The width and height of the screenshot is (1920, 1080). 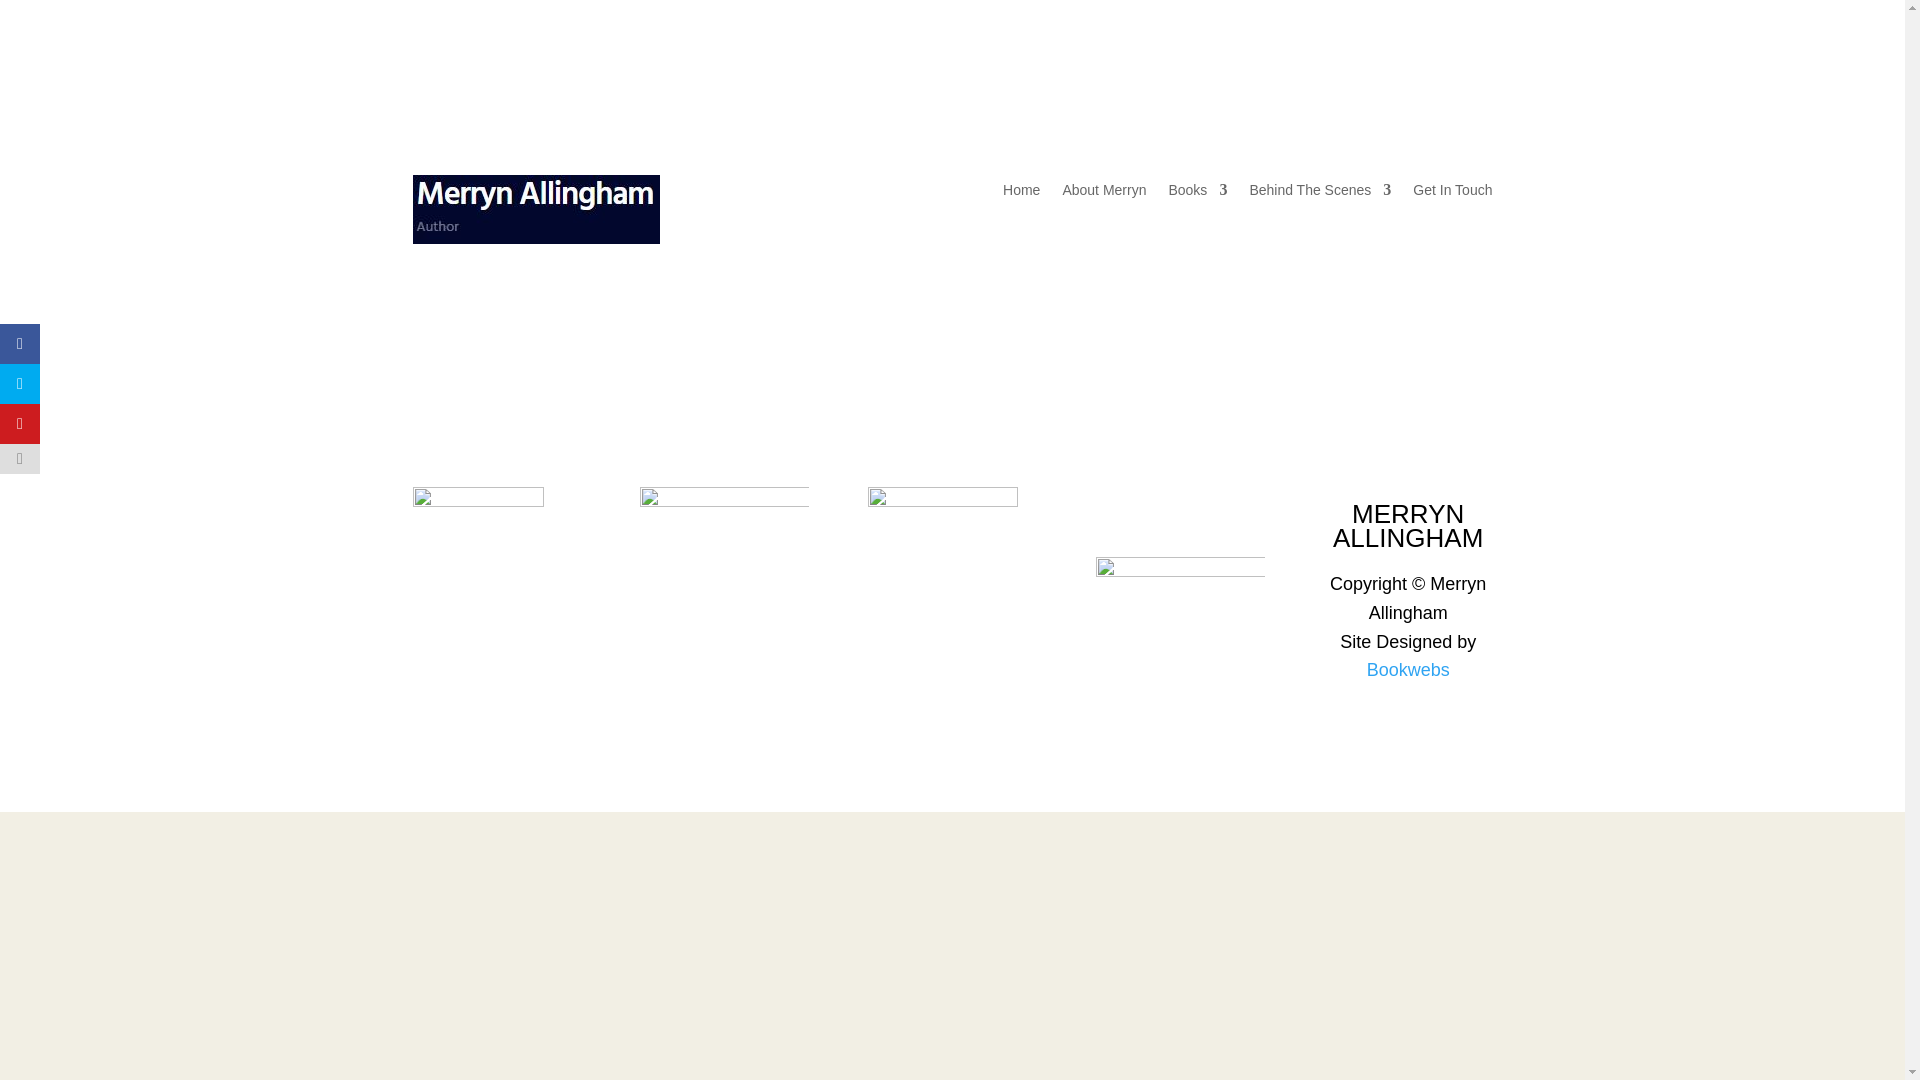 I want to click on Books, so click(x=1196, y=194).